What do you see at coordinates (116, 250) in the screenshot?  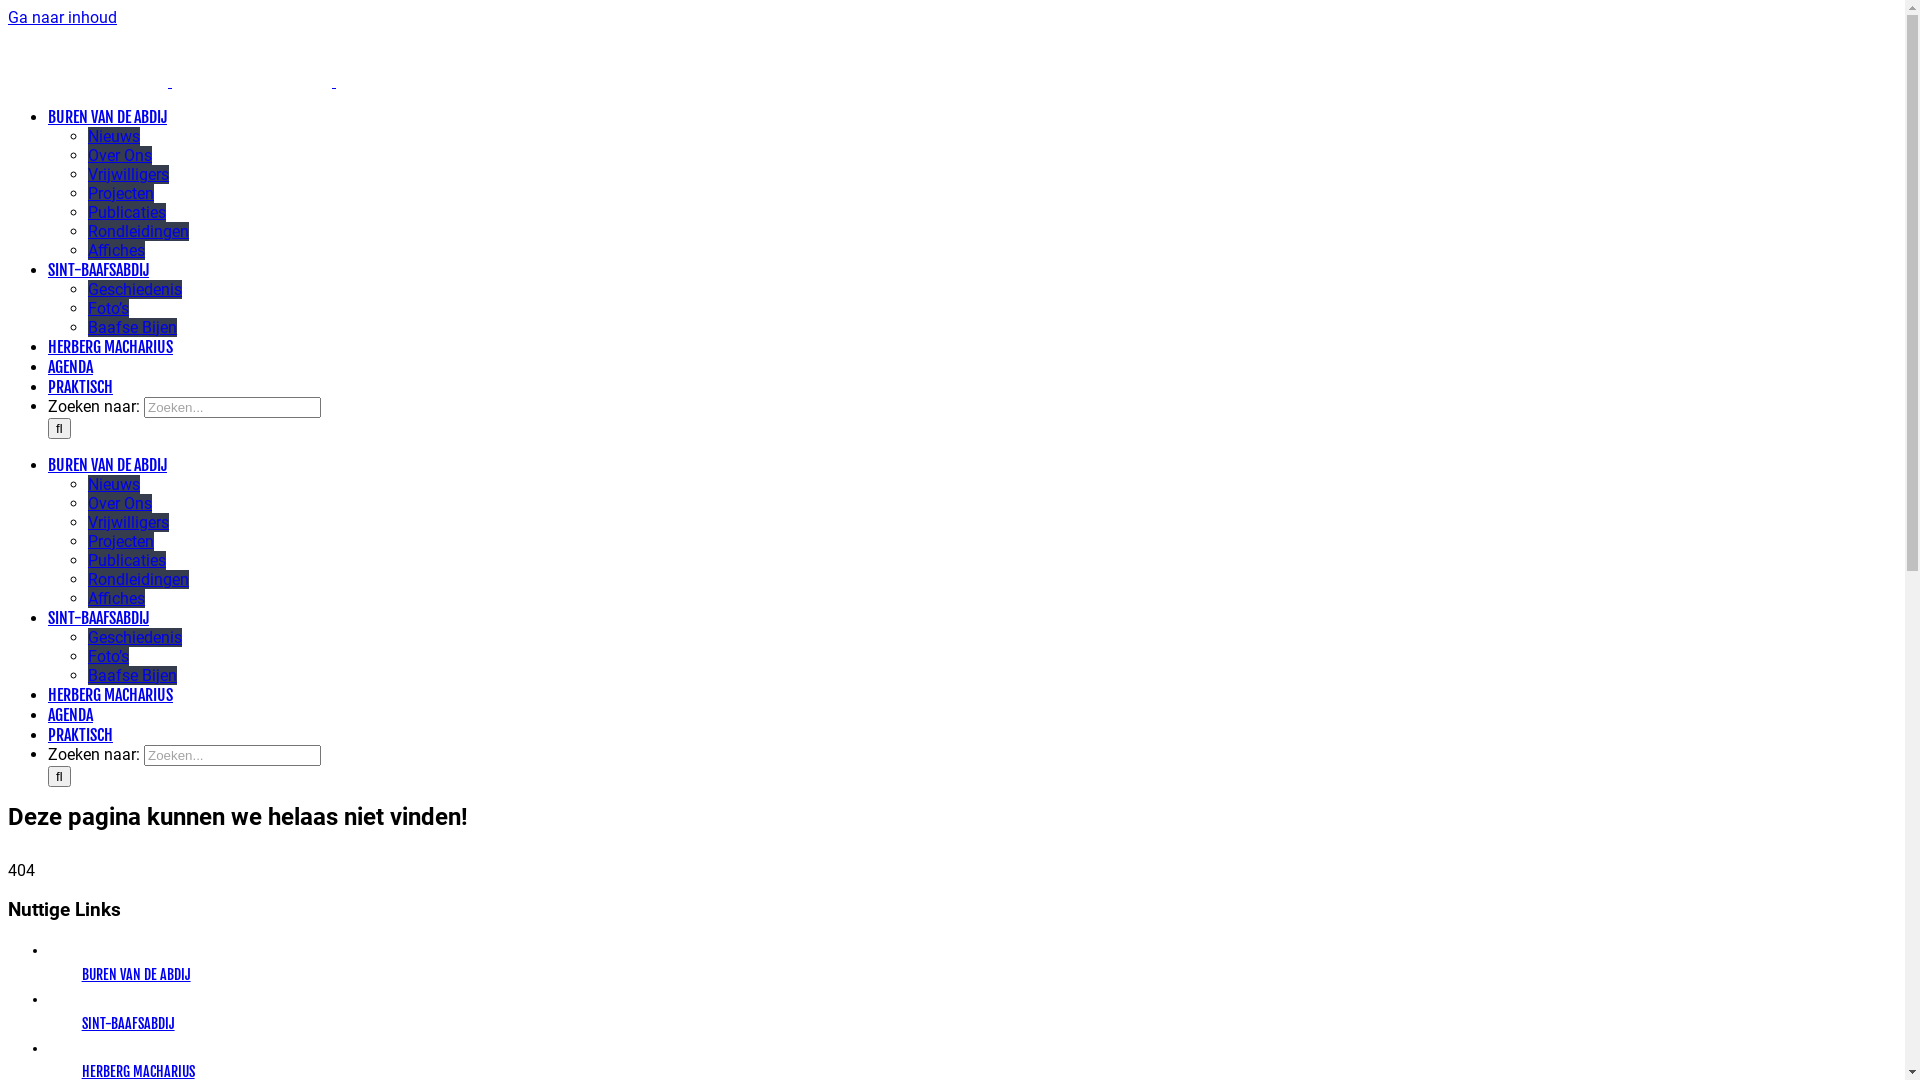 I see `Affiches` at bounding box center [116, 250].